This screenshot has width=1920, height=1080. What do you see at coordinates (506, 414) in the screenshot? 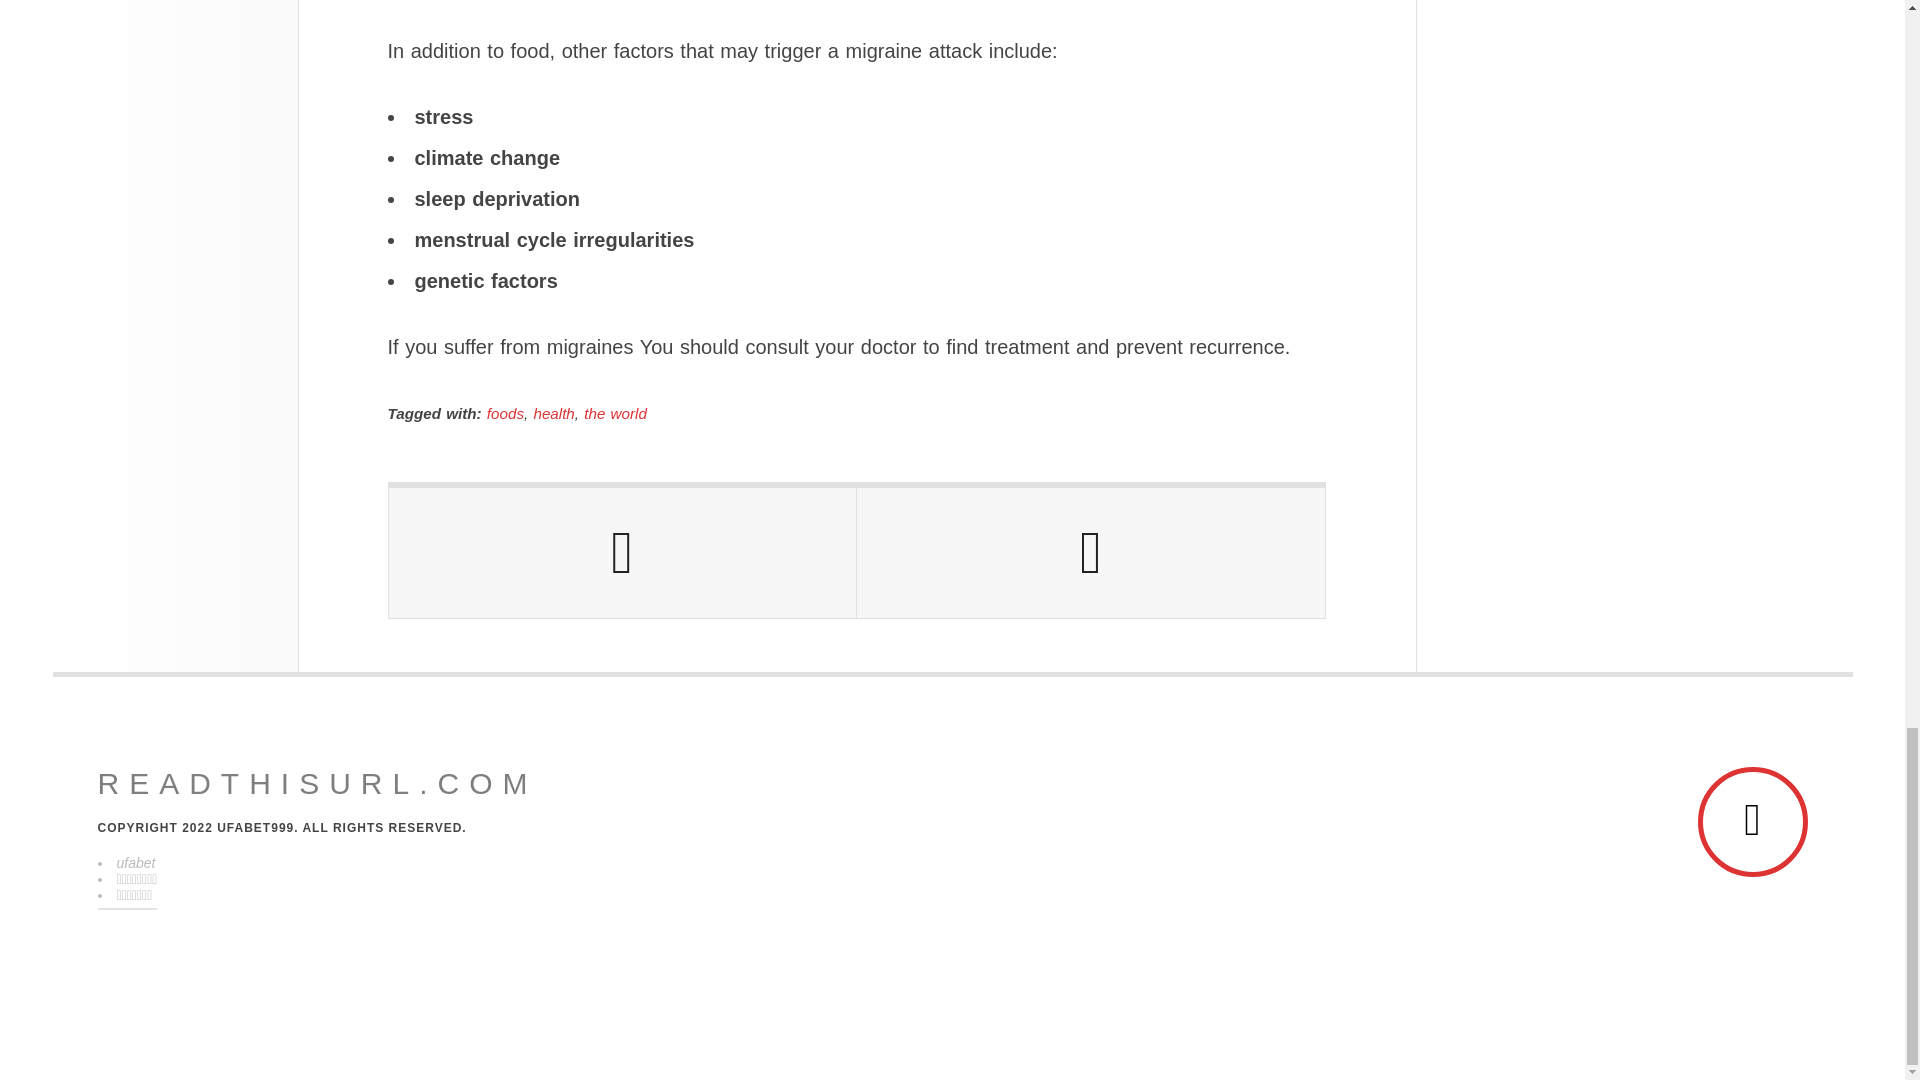
I see `foods` at bounding box center [506, 414].